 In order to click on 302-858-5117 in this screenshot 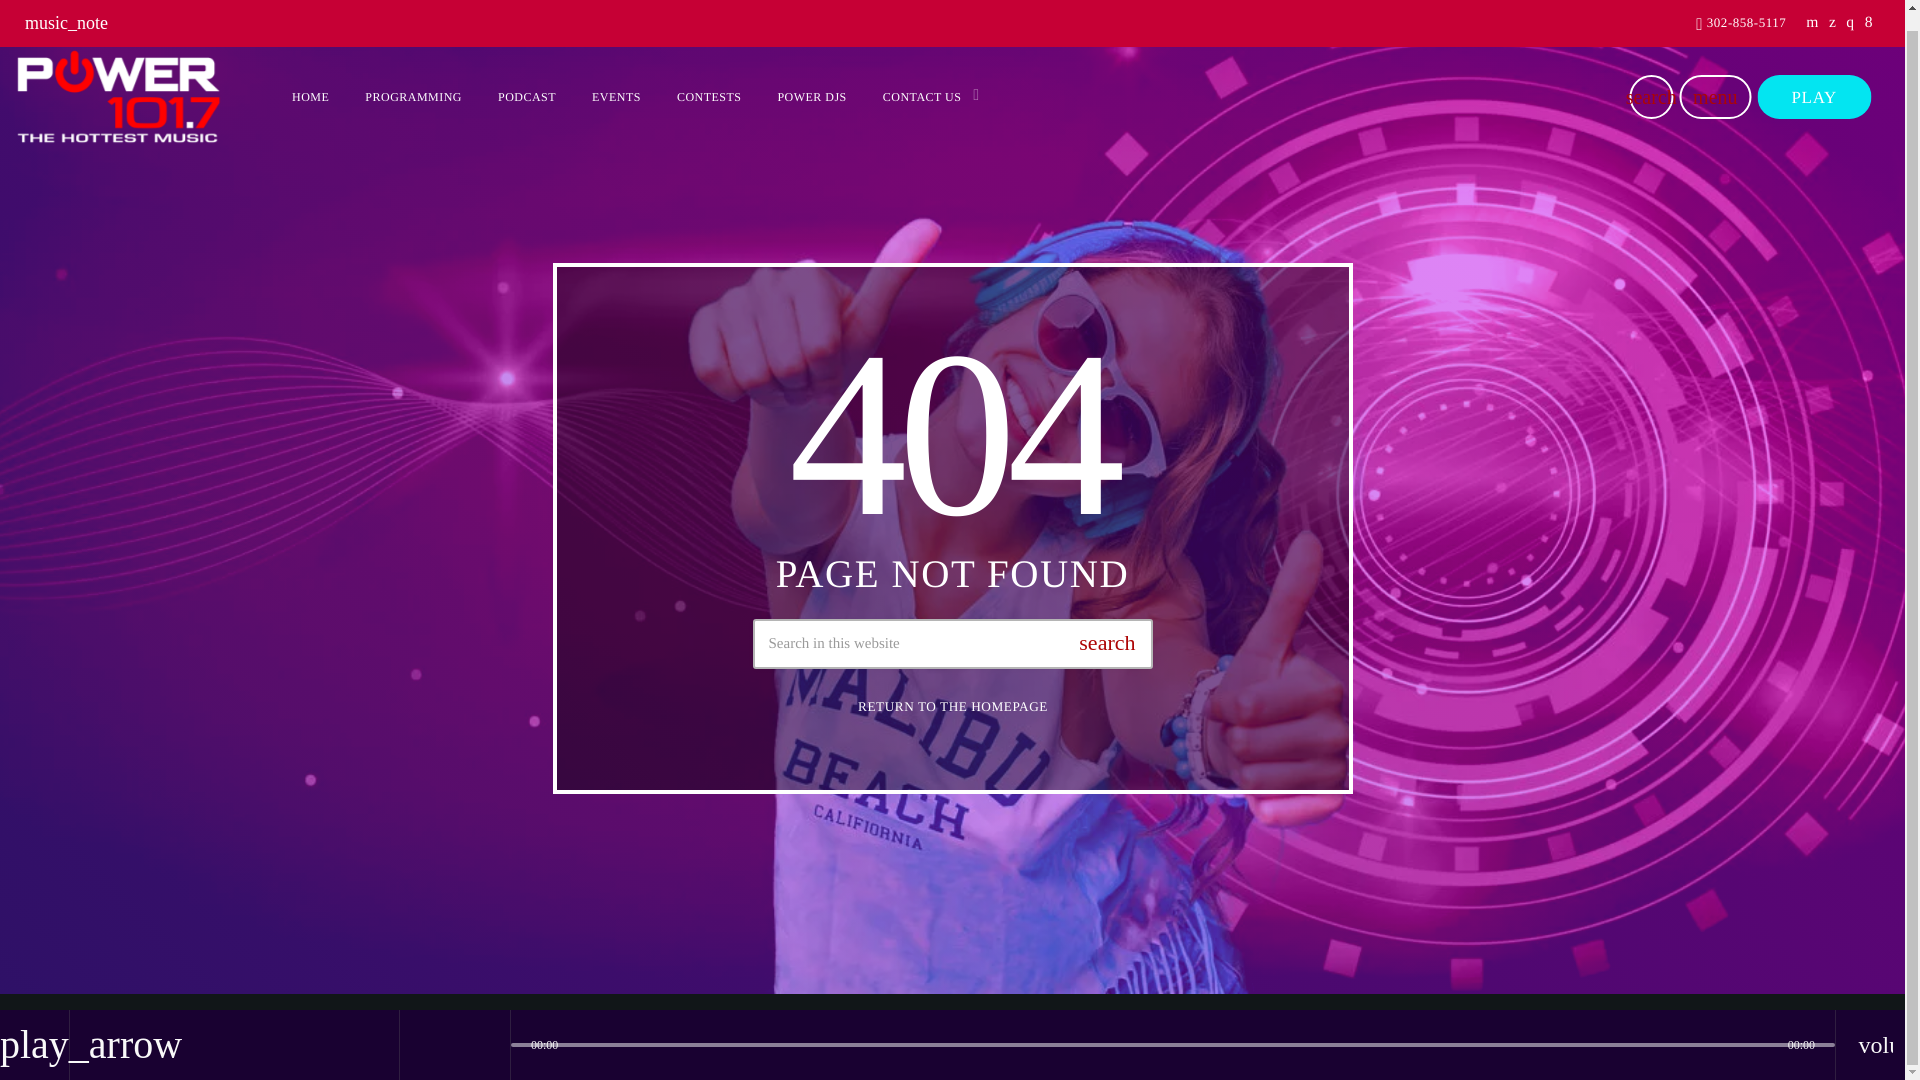, I will do `click(1741, 7)`.